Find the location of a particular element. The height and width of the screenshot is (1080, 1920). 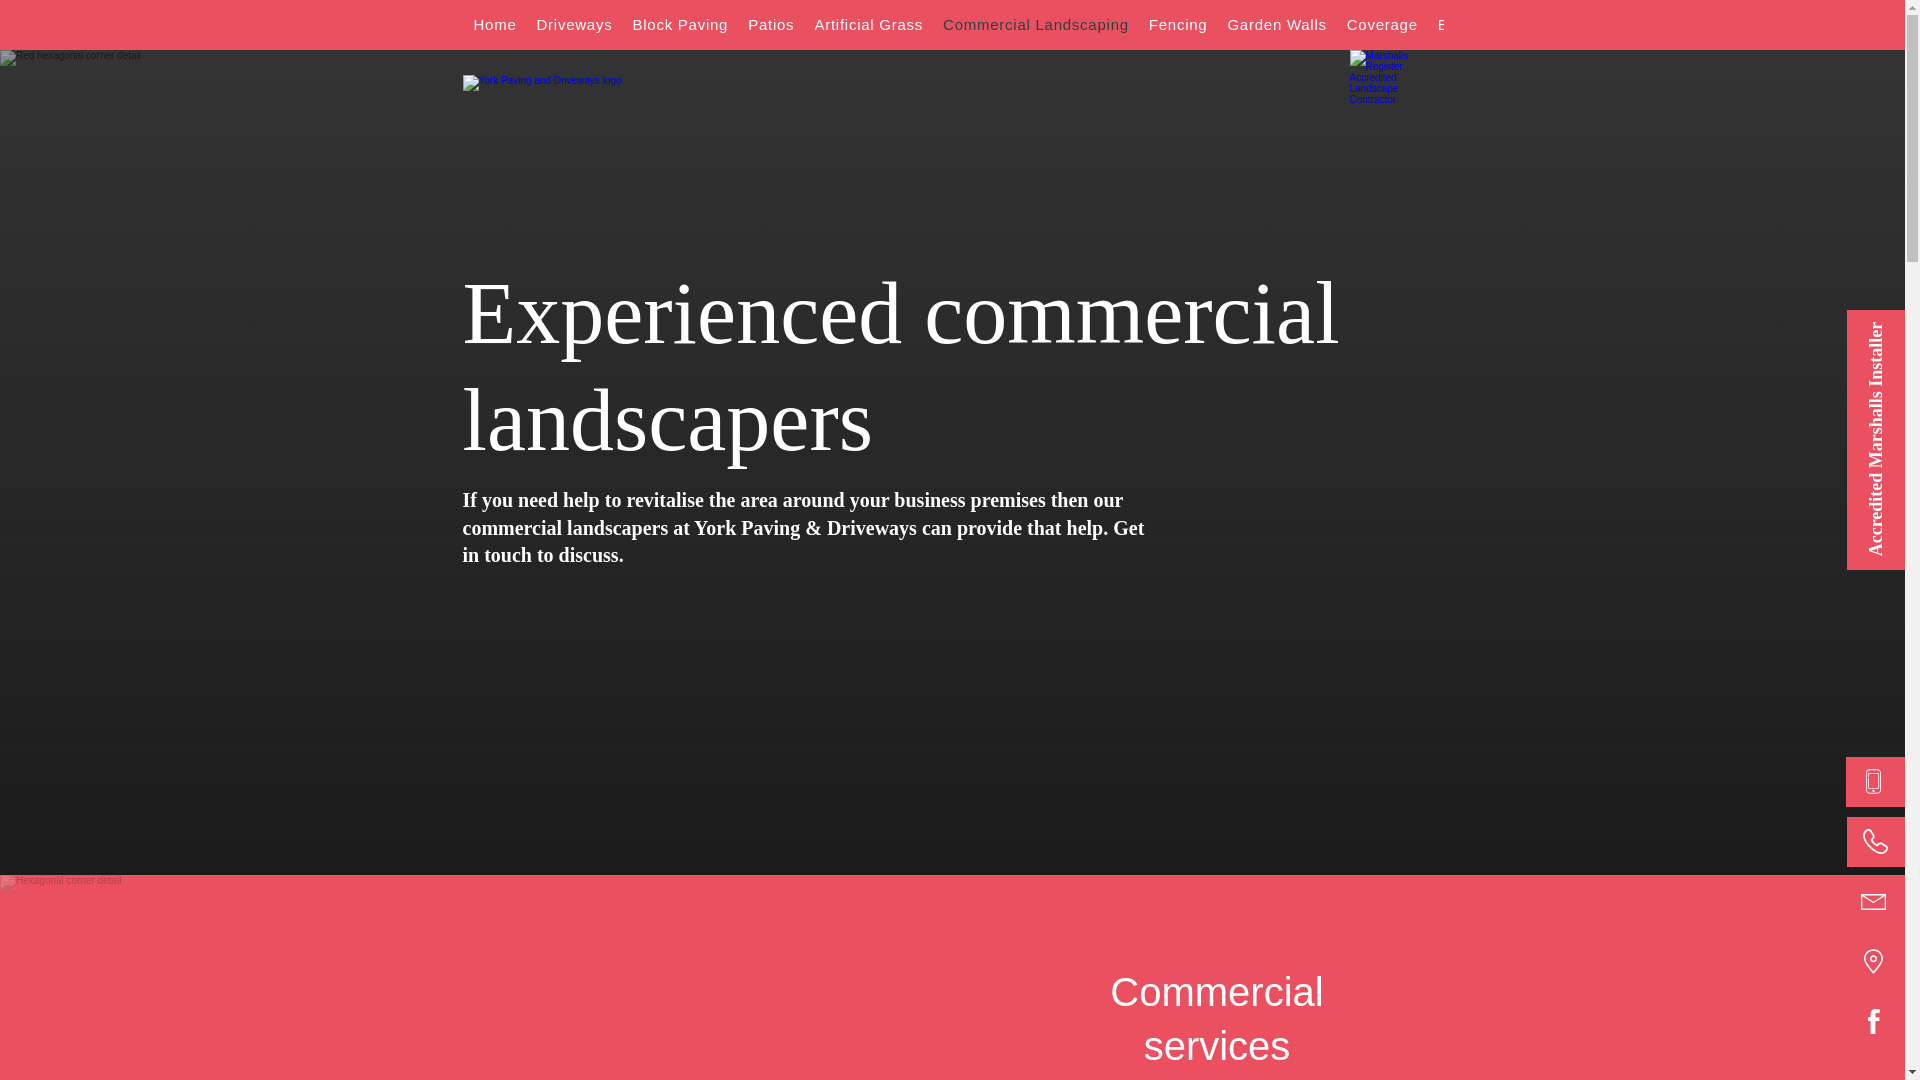

Artificial Grass is located at coordinates (868, 24).